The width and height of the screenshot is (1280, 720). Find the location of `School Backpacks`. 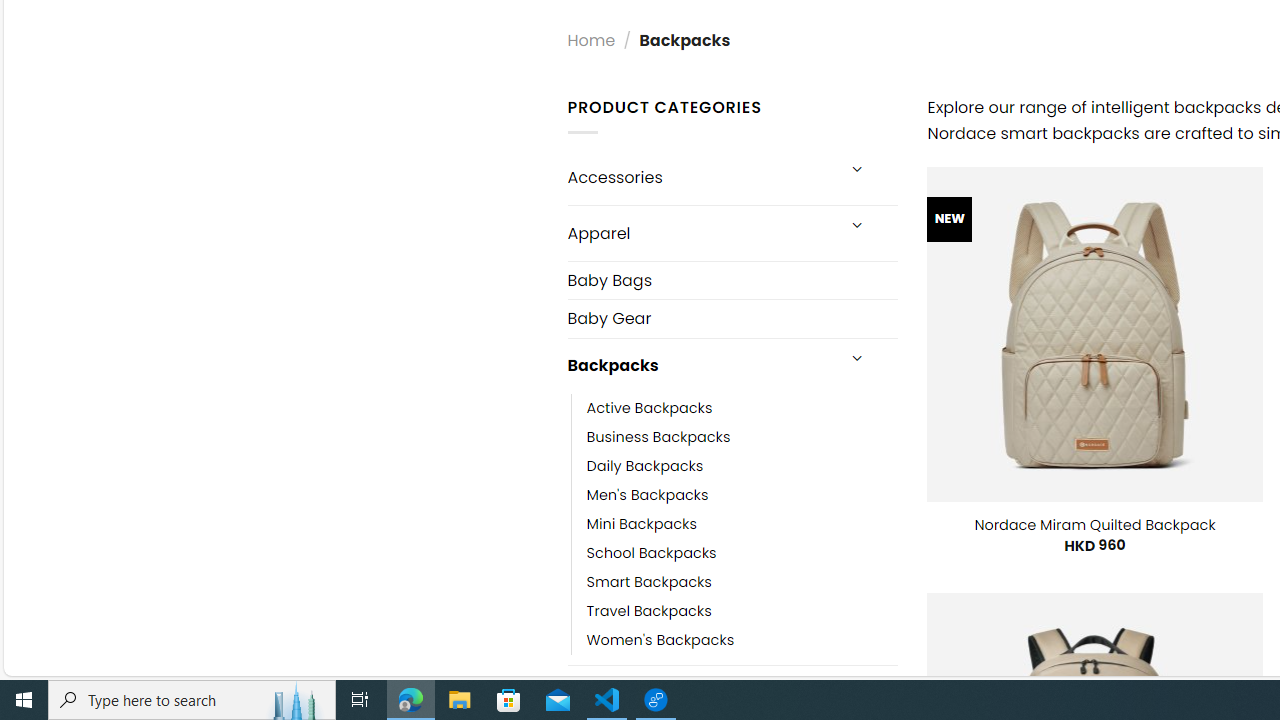

School Backpacks is located at coordinates (651, 552).